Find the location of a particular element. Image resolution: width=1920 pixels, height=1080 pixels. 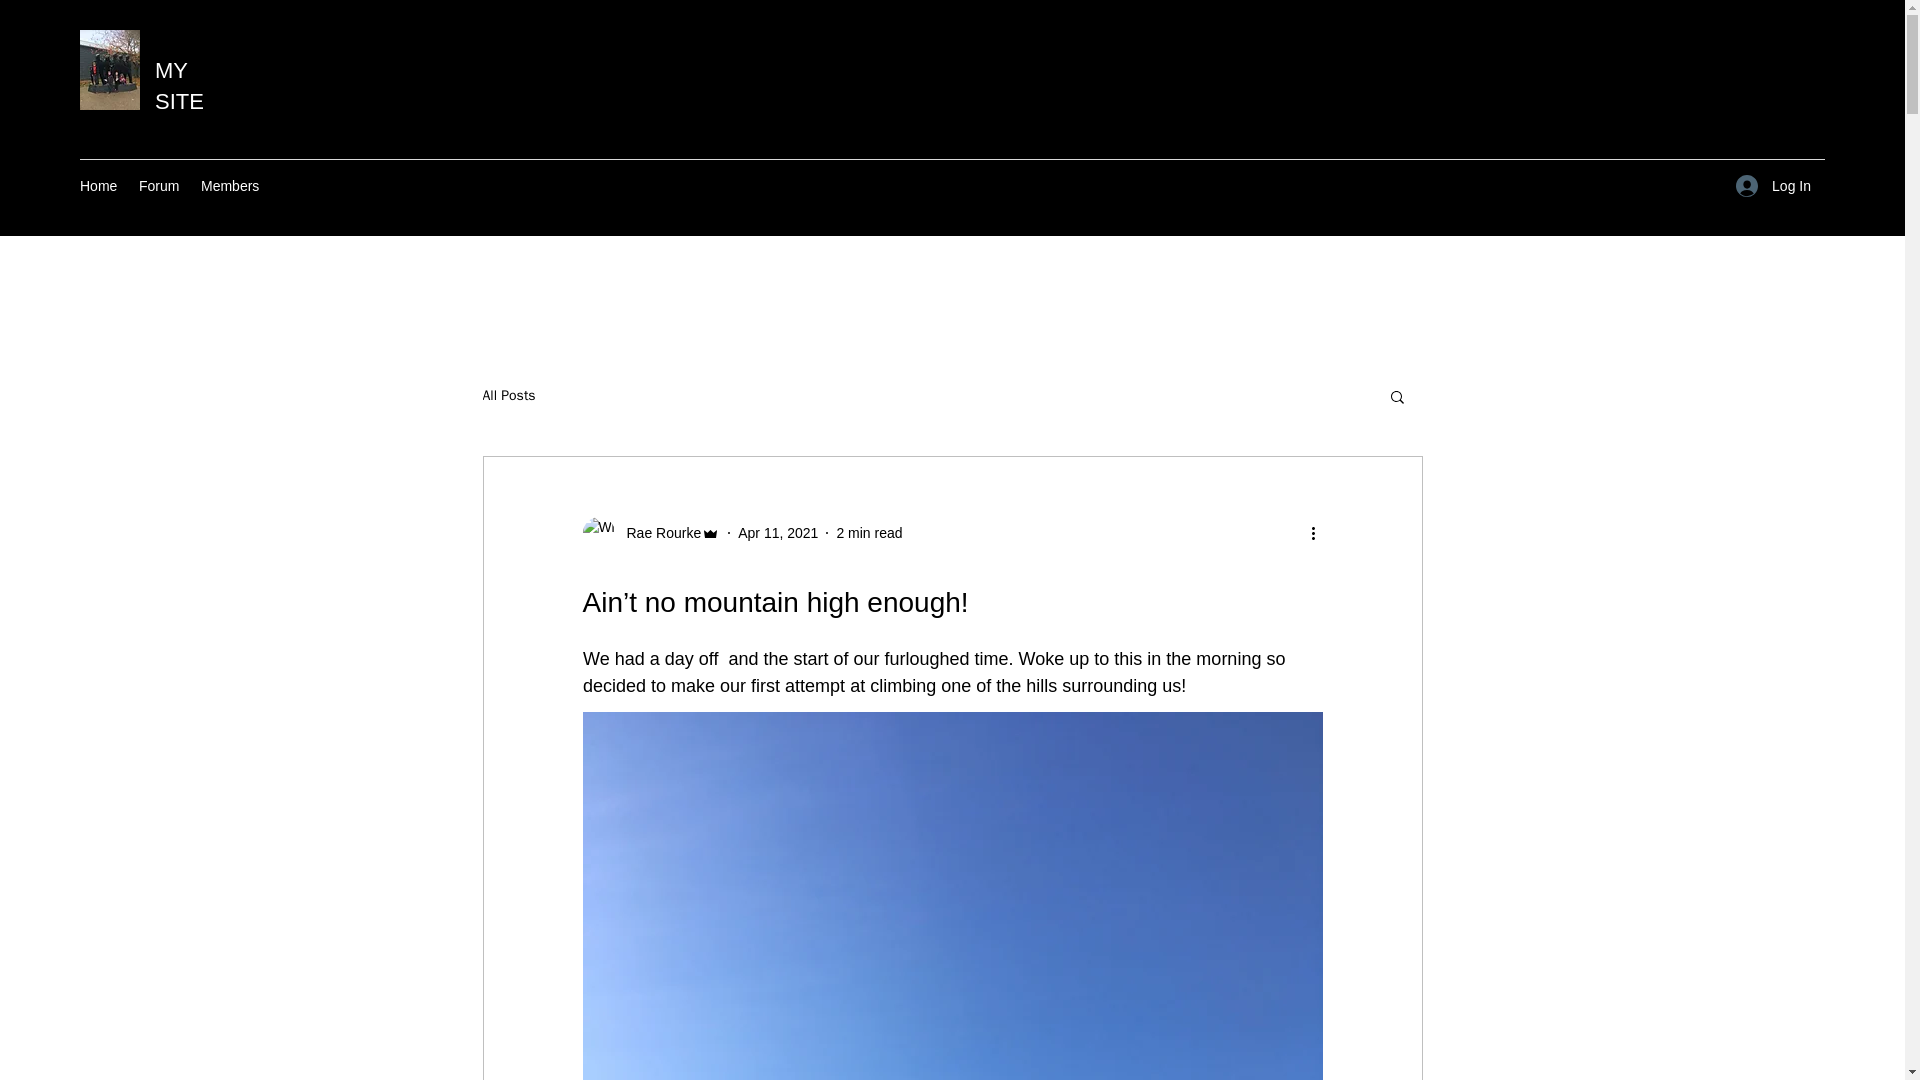

Home is located at coordinates (98, 185).